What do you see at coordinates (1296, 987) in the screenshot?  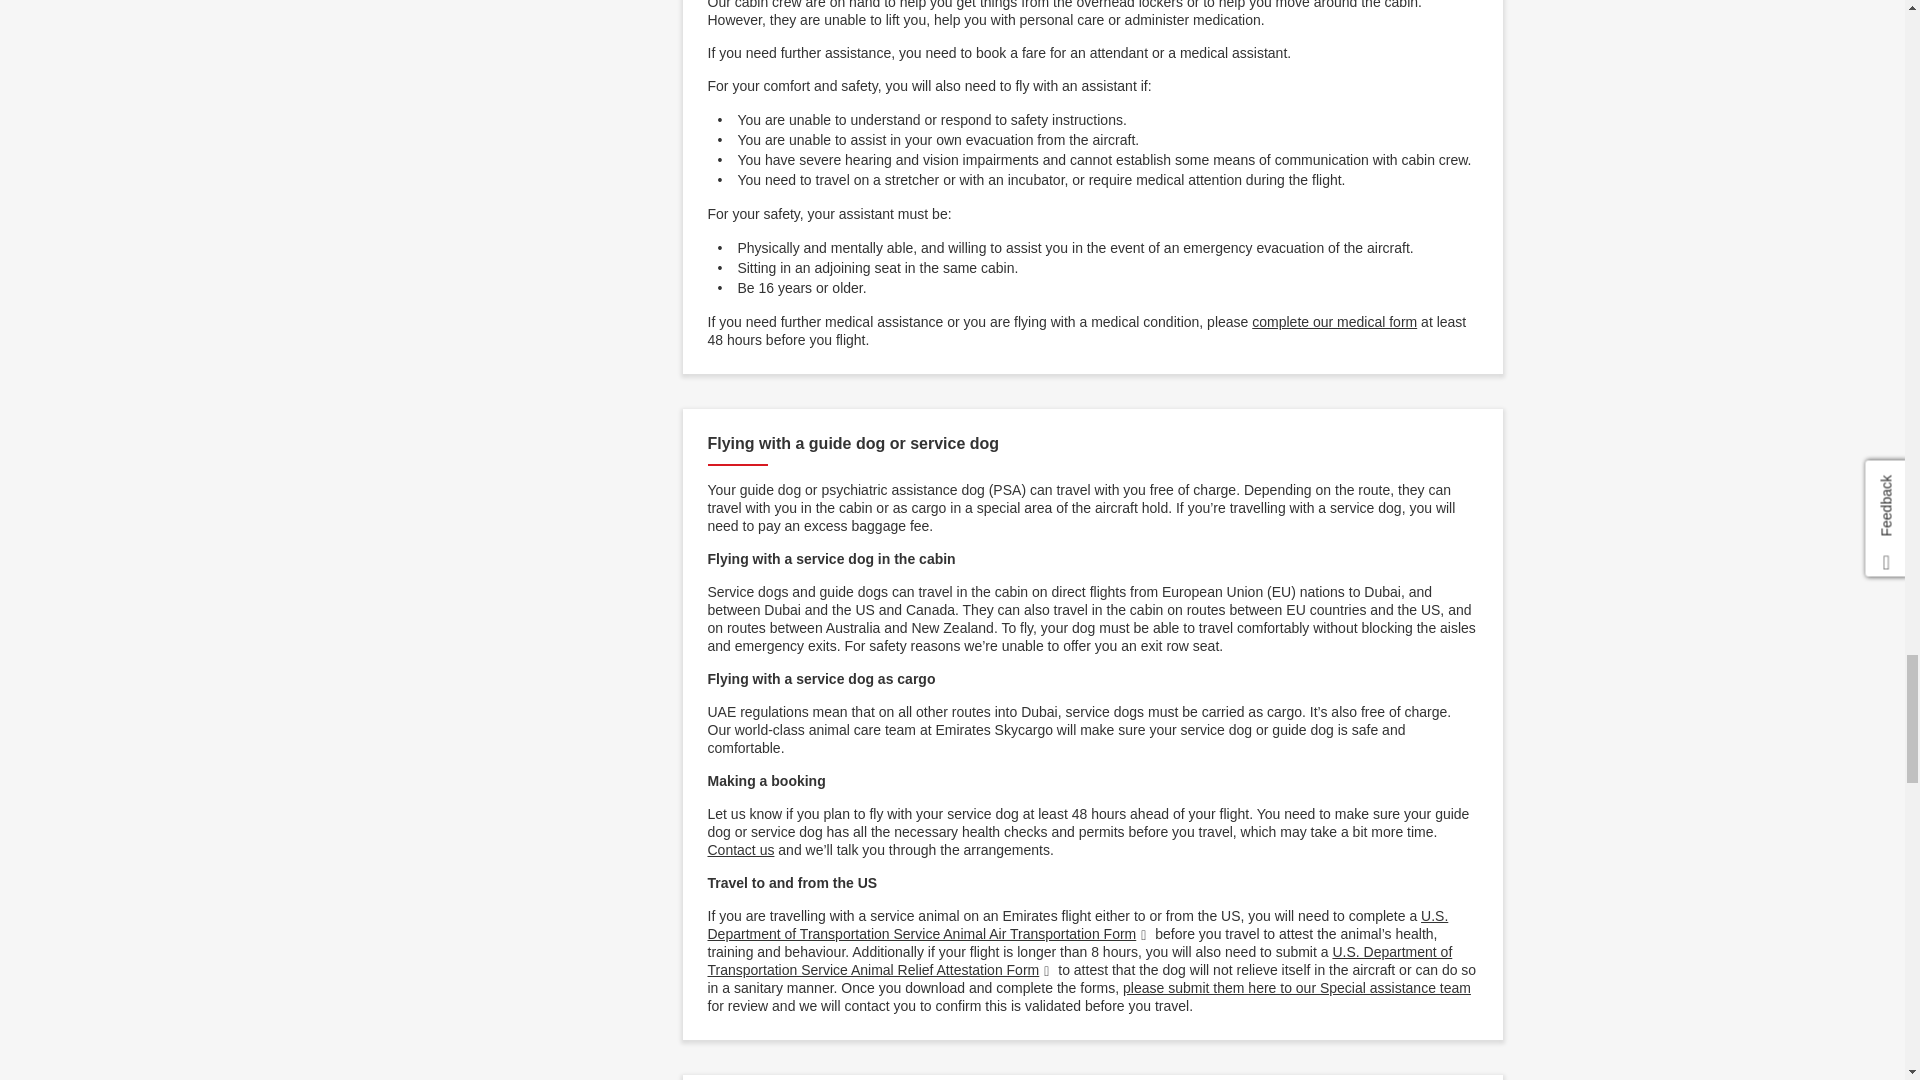 I see `000 Special Assistance and Health - Header` at bounding box center [1296, 987].